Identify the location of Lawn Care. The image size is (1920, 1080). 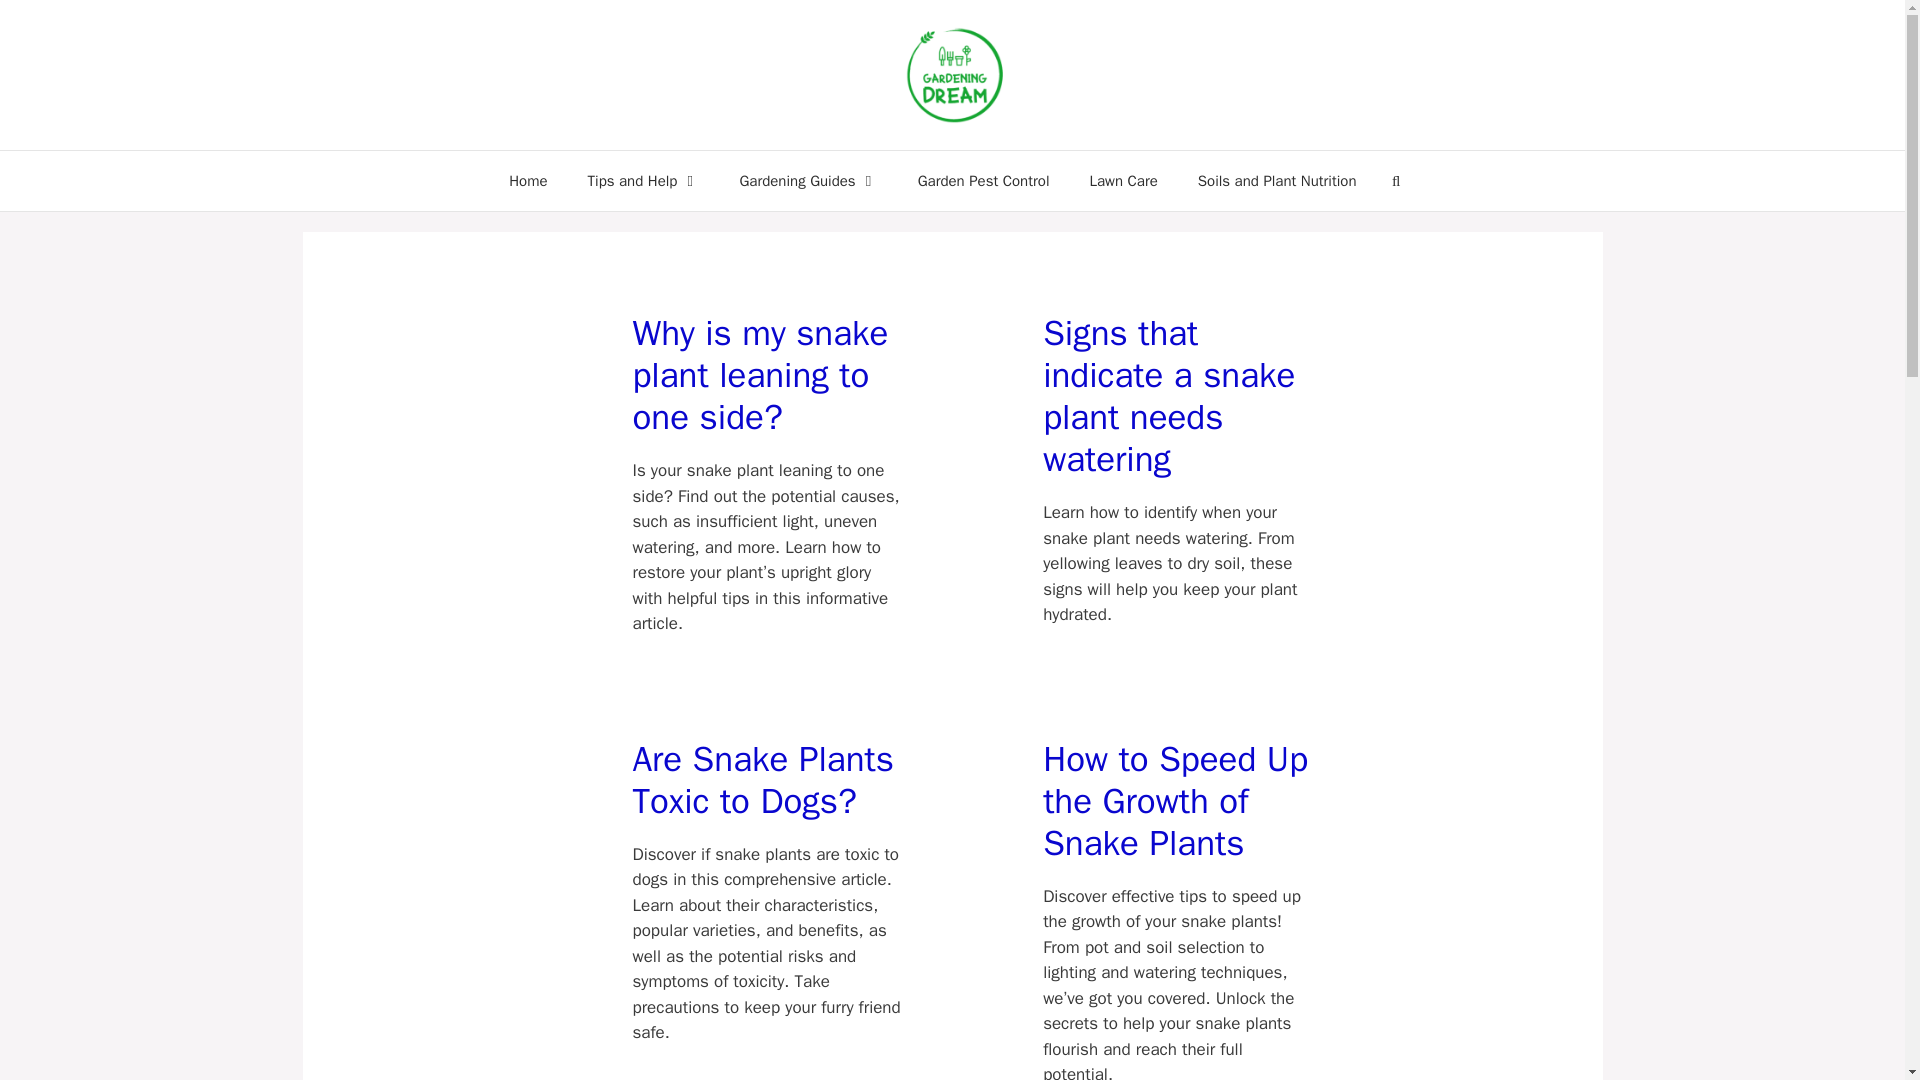
(1122, 180).